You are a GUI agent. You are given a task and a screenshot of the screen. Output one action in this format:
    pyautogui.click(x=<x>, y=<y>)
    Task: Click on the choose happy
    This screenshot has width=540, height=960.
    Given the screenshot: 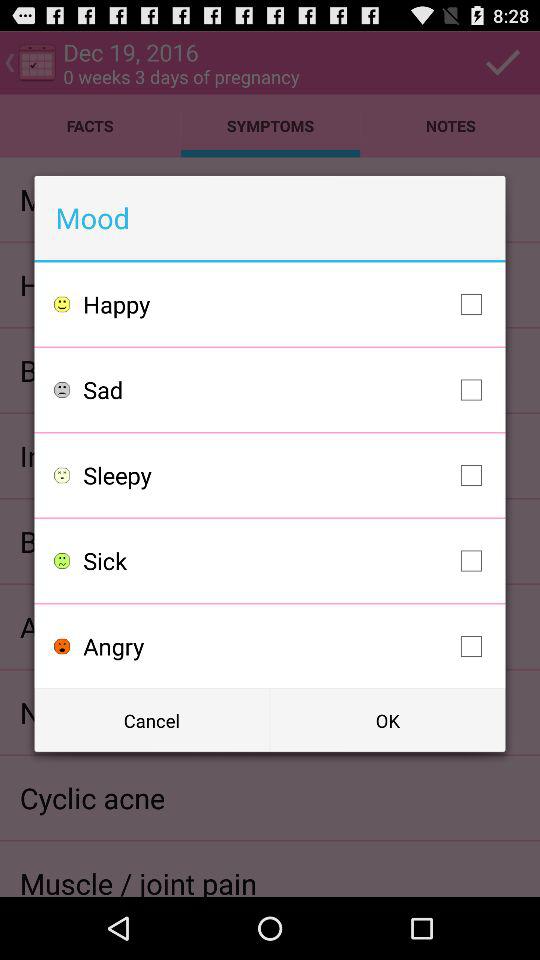 What is the action you would take?
    pyautogui.click(x=288, y=304)
    